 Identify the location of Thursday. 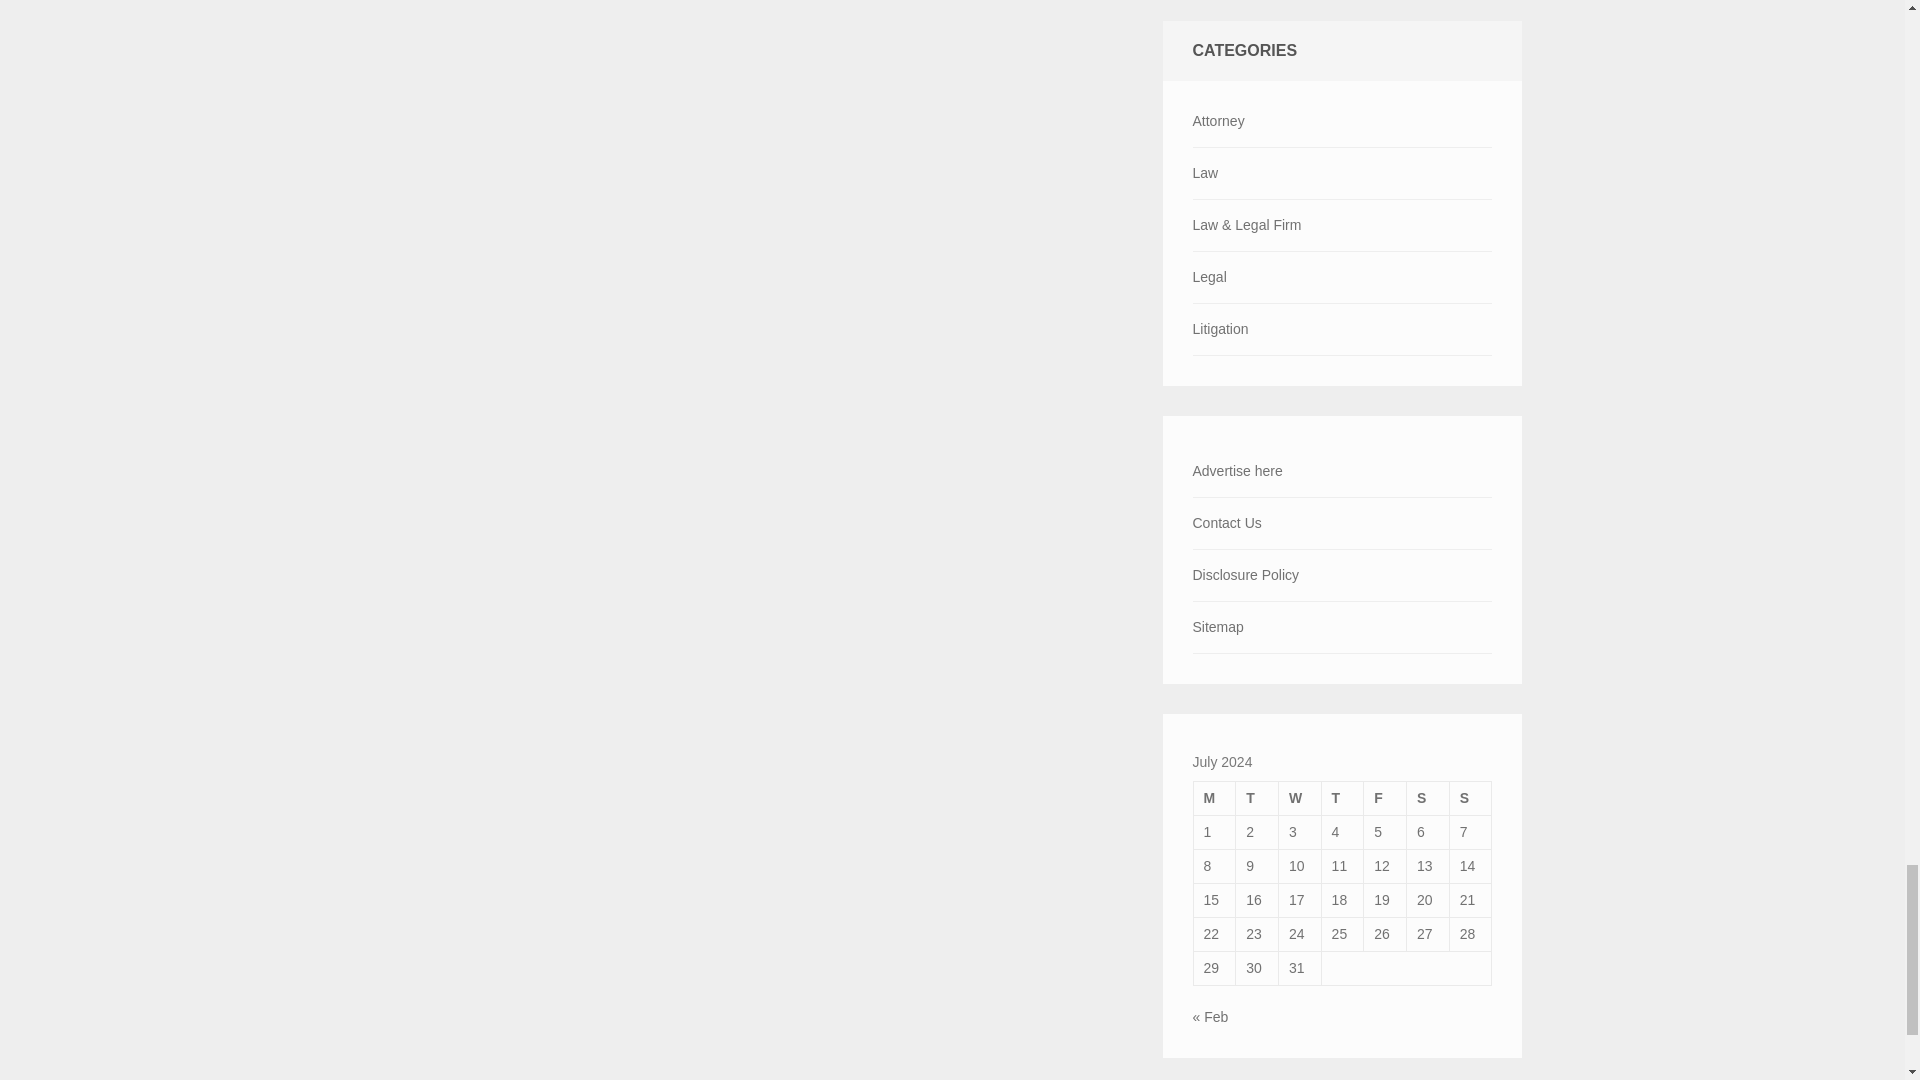
(1342, 798).